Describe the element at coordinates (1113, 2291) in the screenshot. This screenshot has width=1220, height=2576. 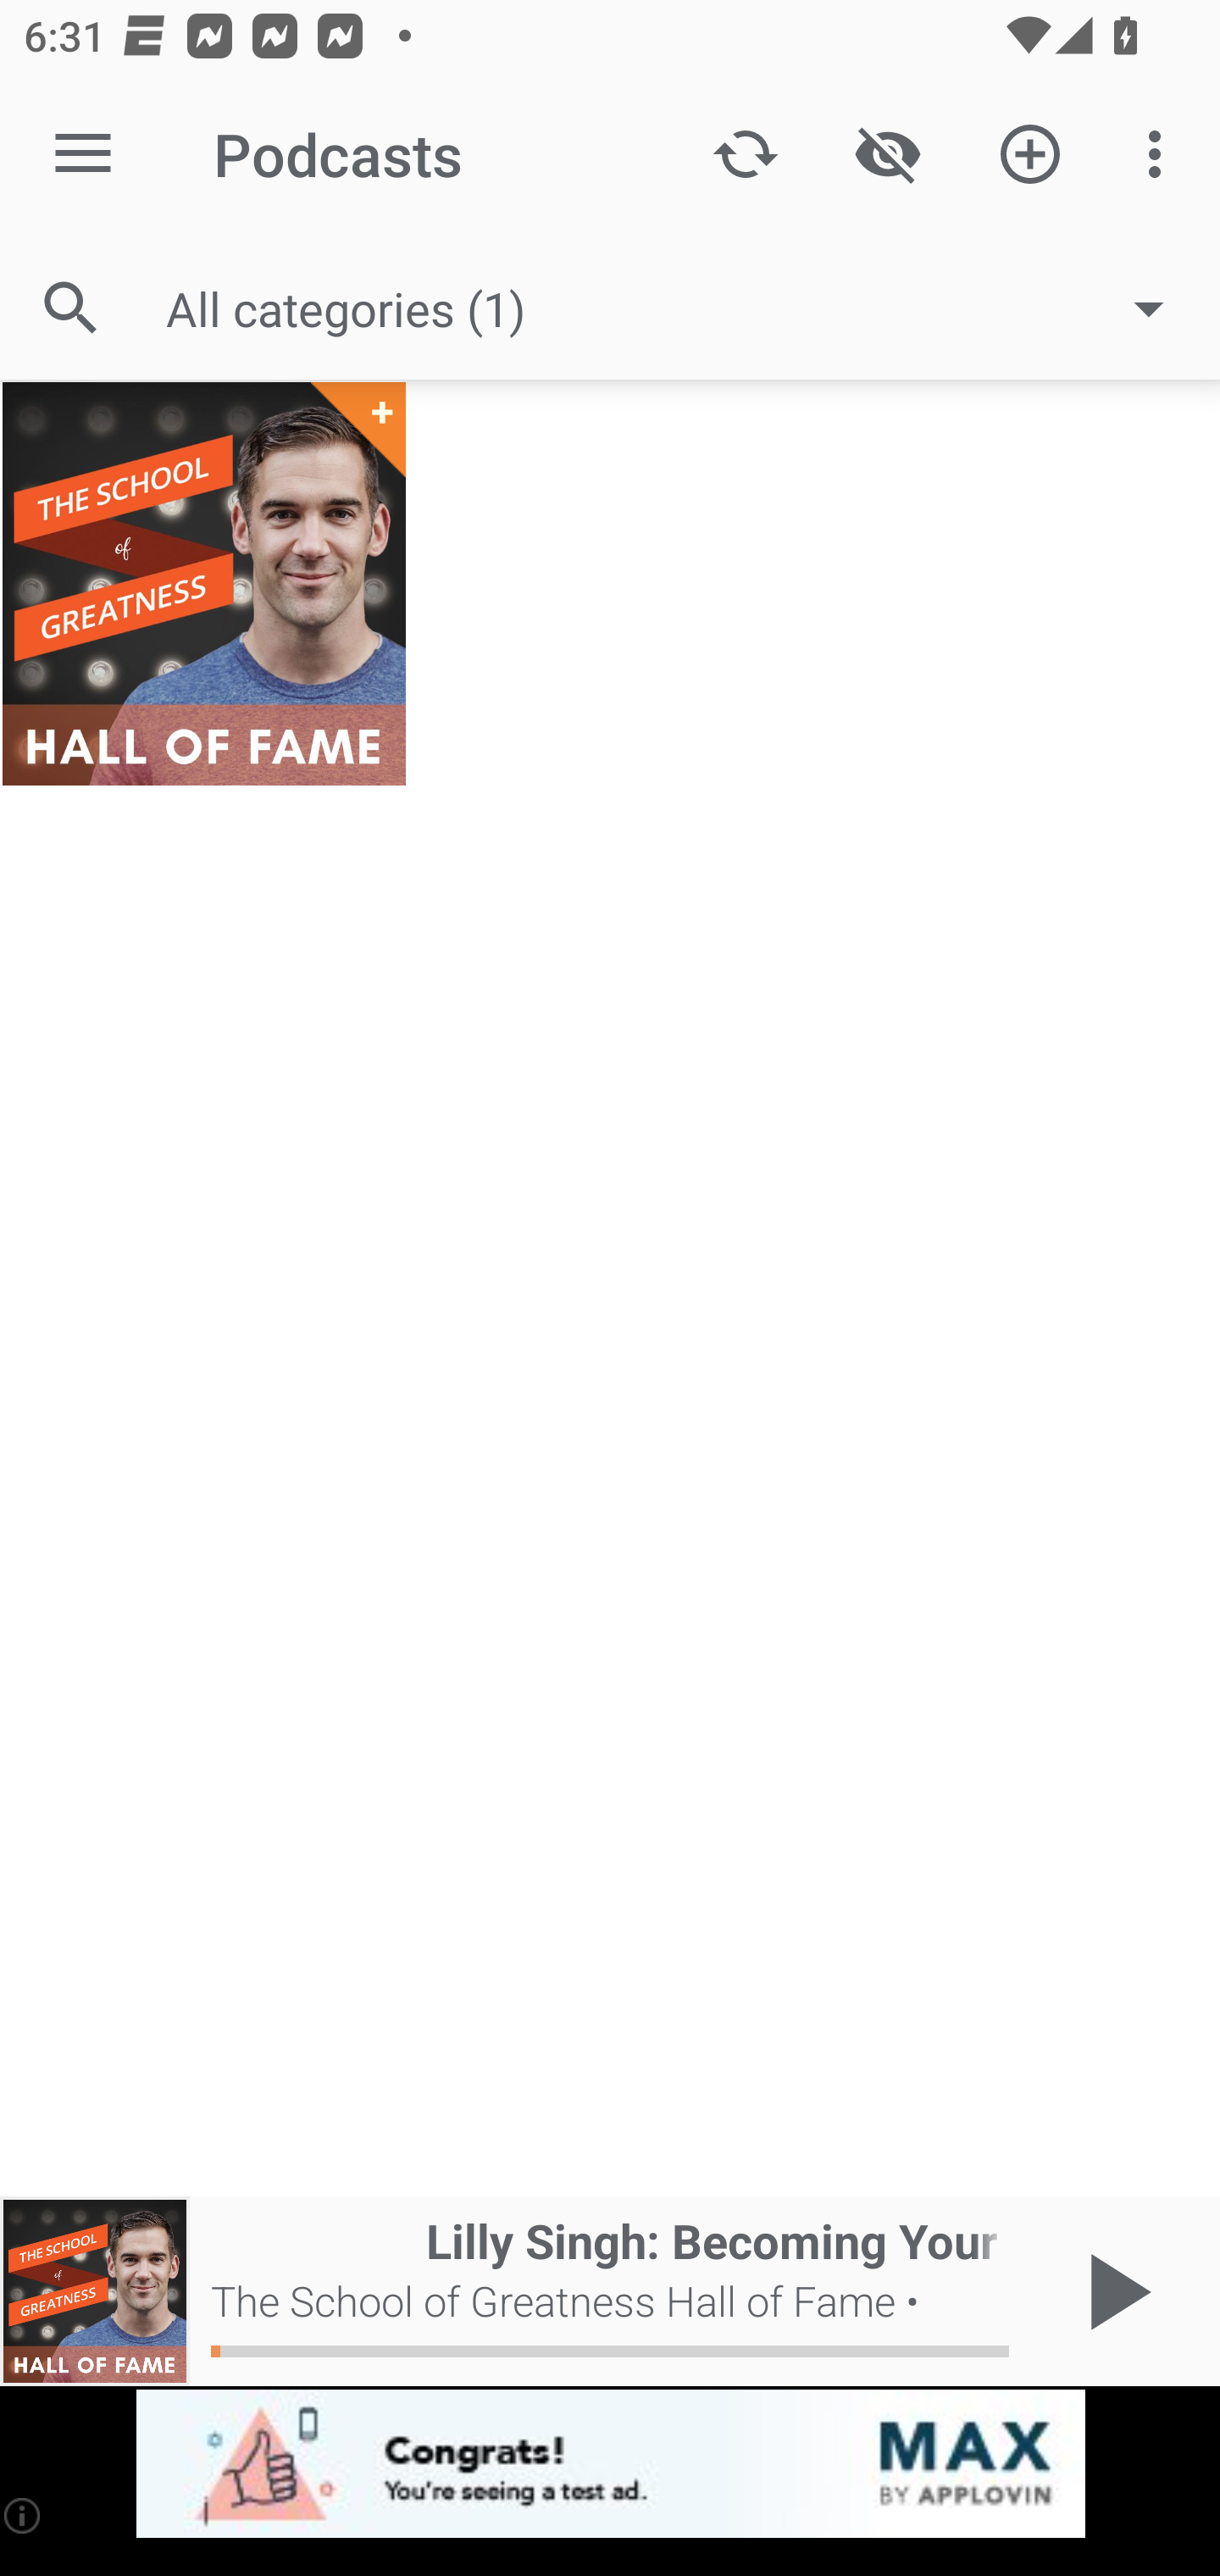
I see `Play / Pause` at that location.